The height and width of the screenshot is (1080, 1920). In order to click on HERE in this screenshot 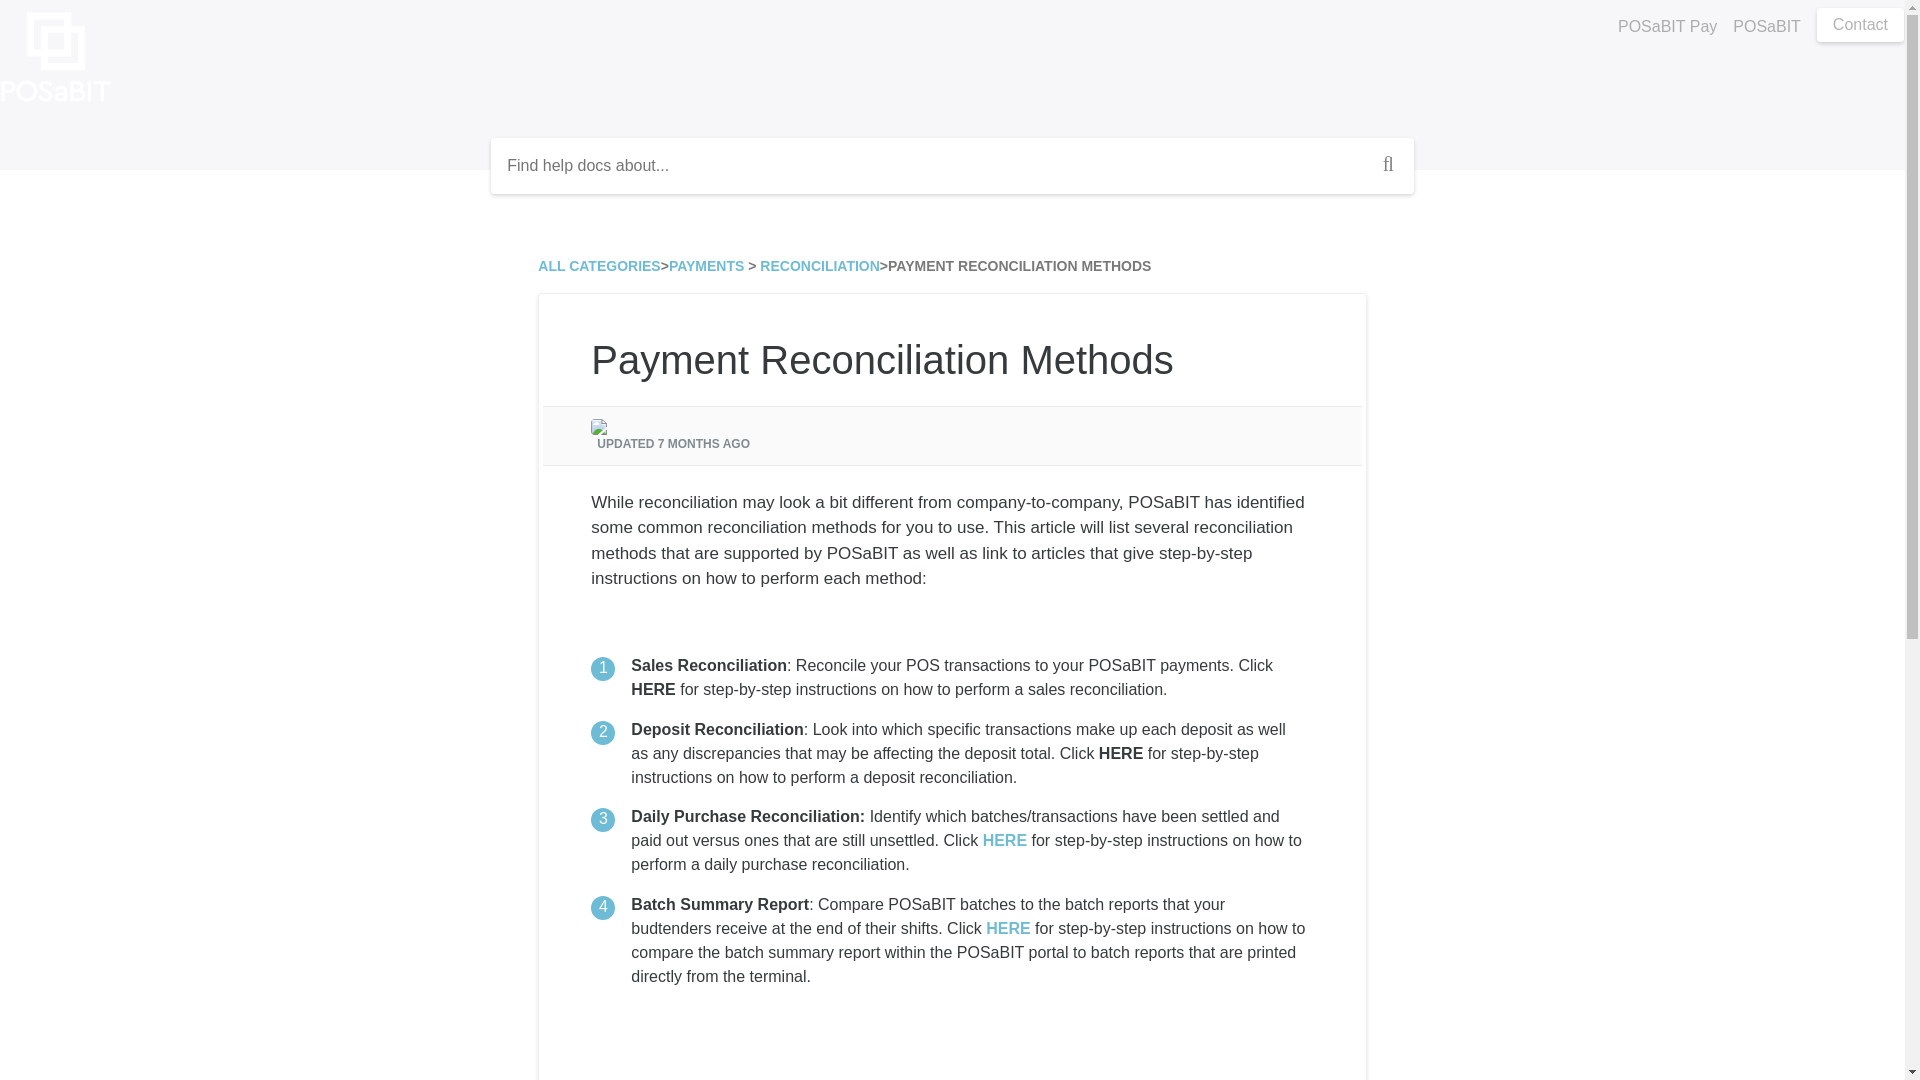, I will do `click(653, 689)`.